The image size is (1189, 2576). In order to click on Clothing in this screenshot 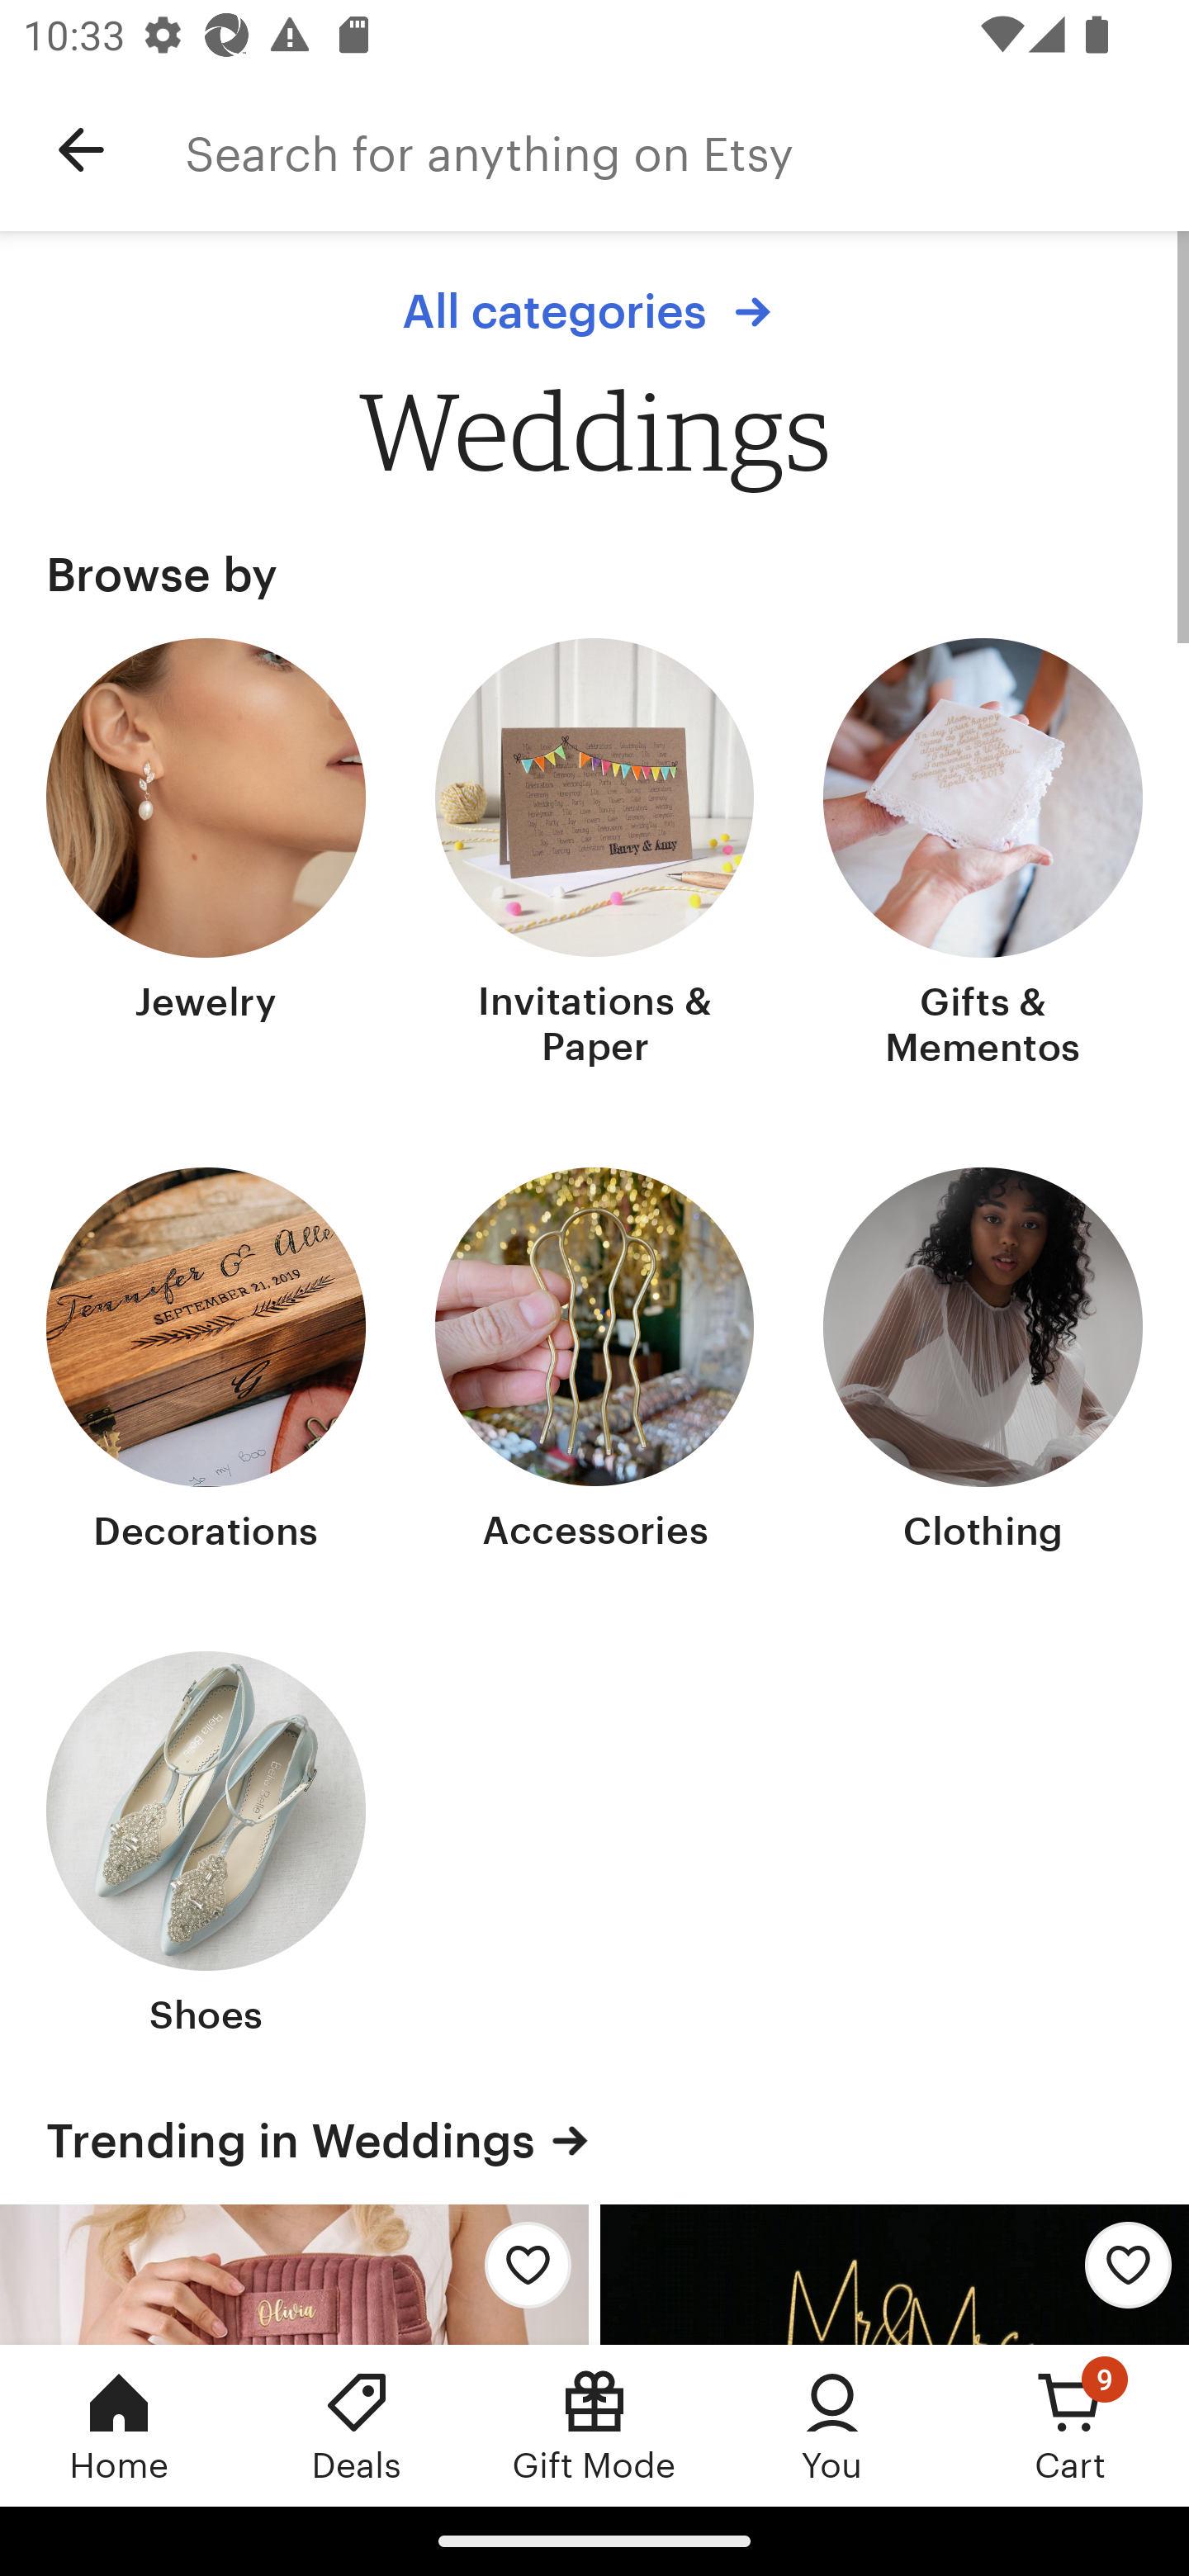, I will do `click(983, 1362)`.